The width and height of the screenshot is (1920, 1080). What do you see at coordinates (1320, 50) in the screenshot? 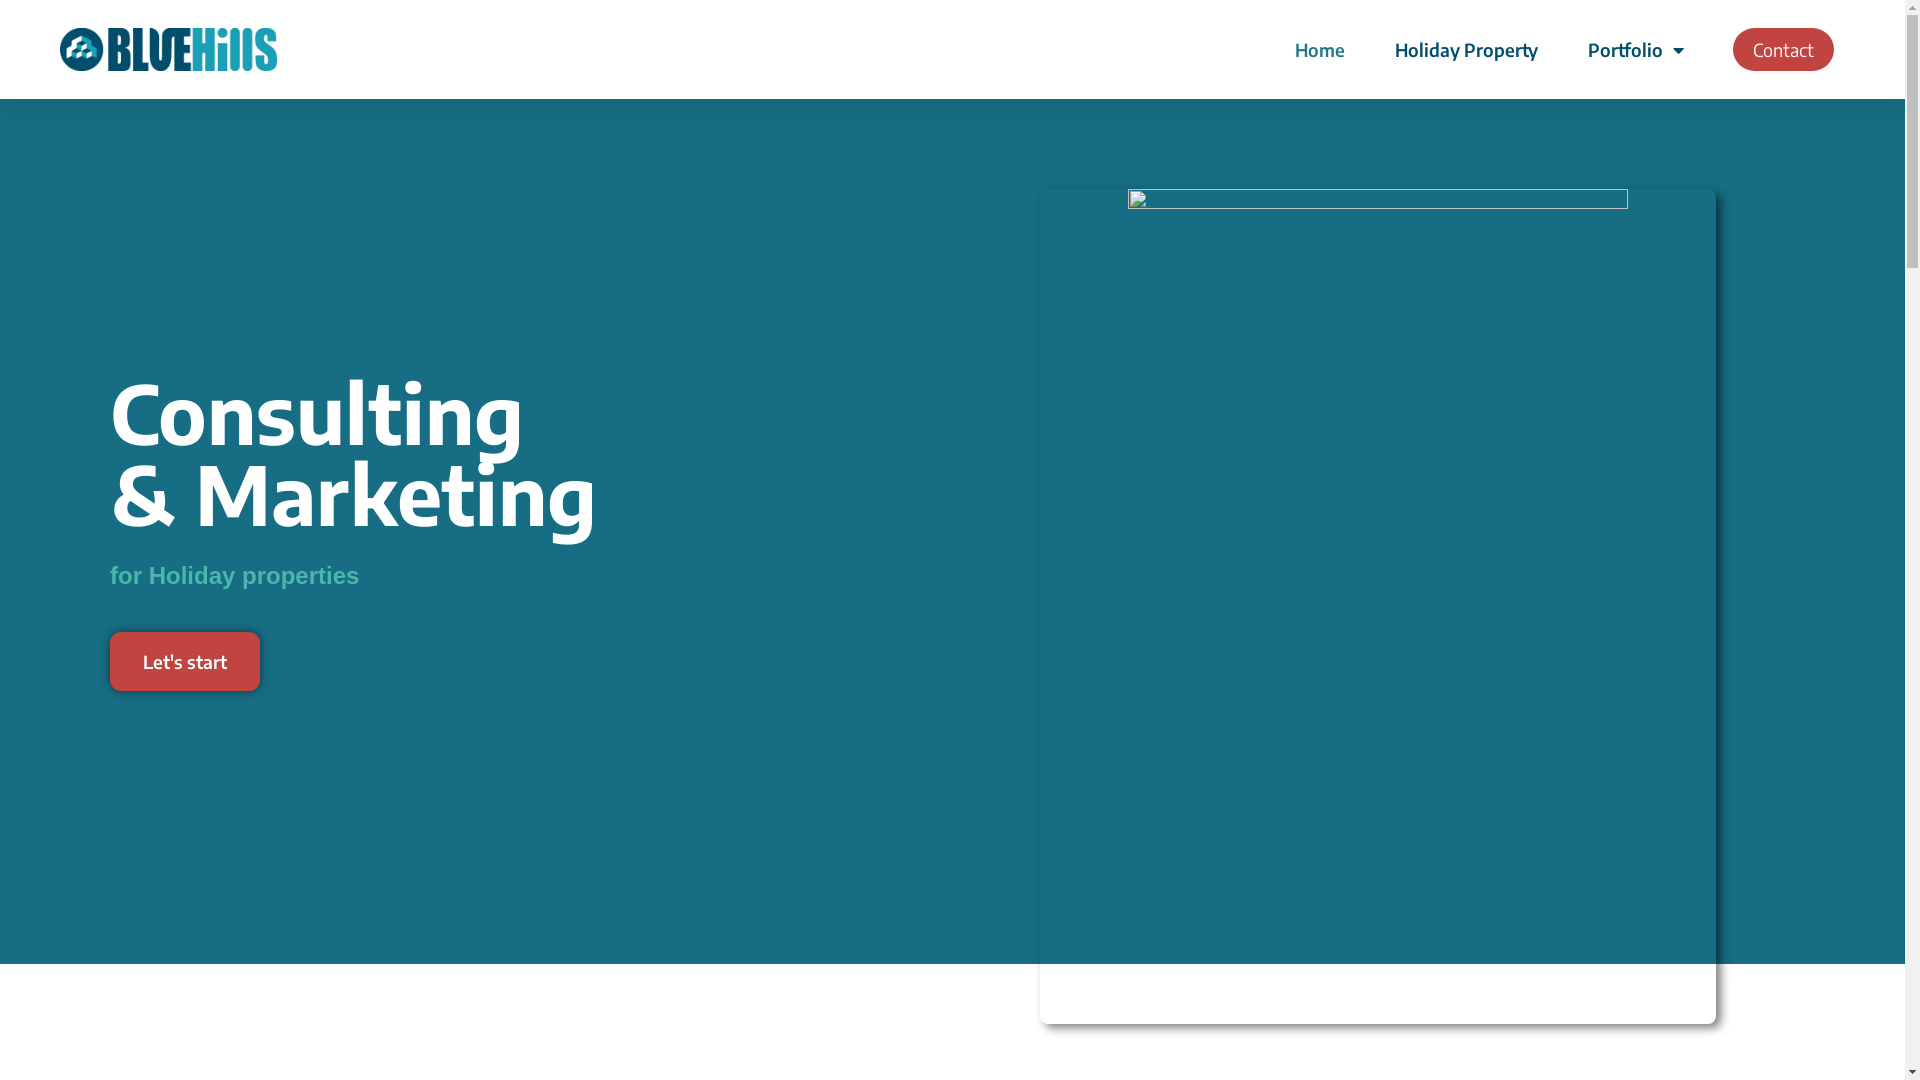
I see `Home` at bounding box center [1320, 50].